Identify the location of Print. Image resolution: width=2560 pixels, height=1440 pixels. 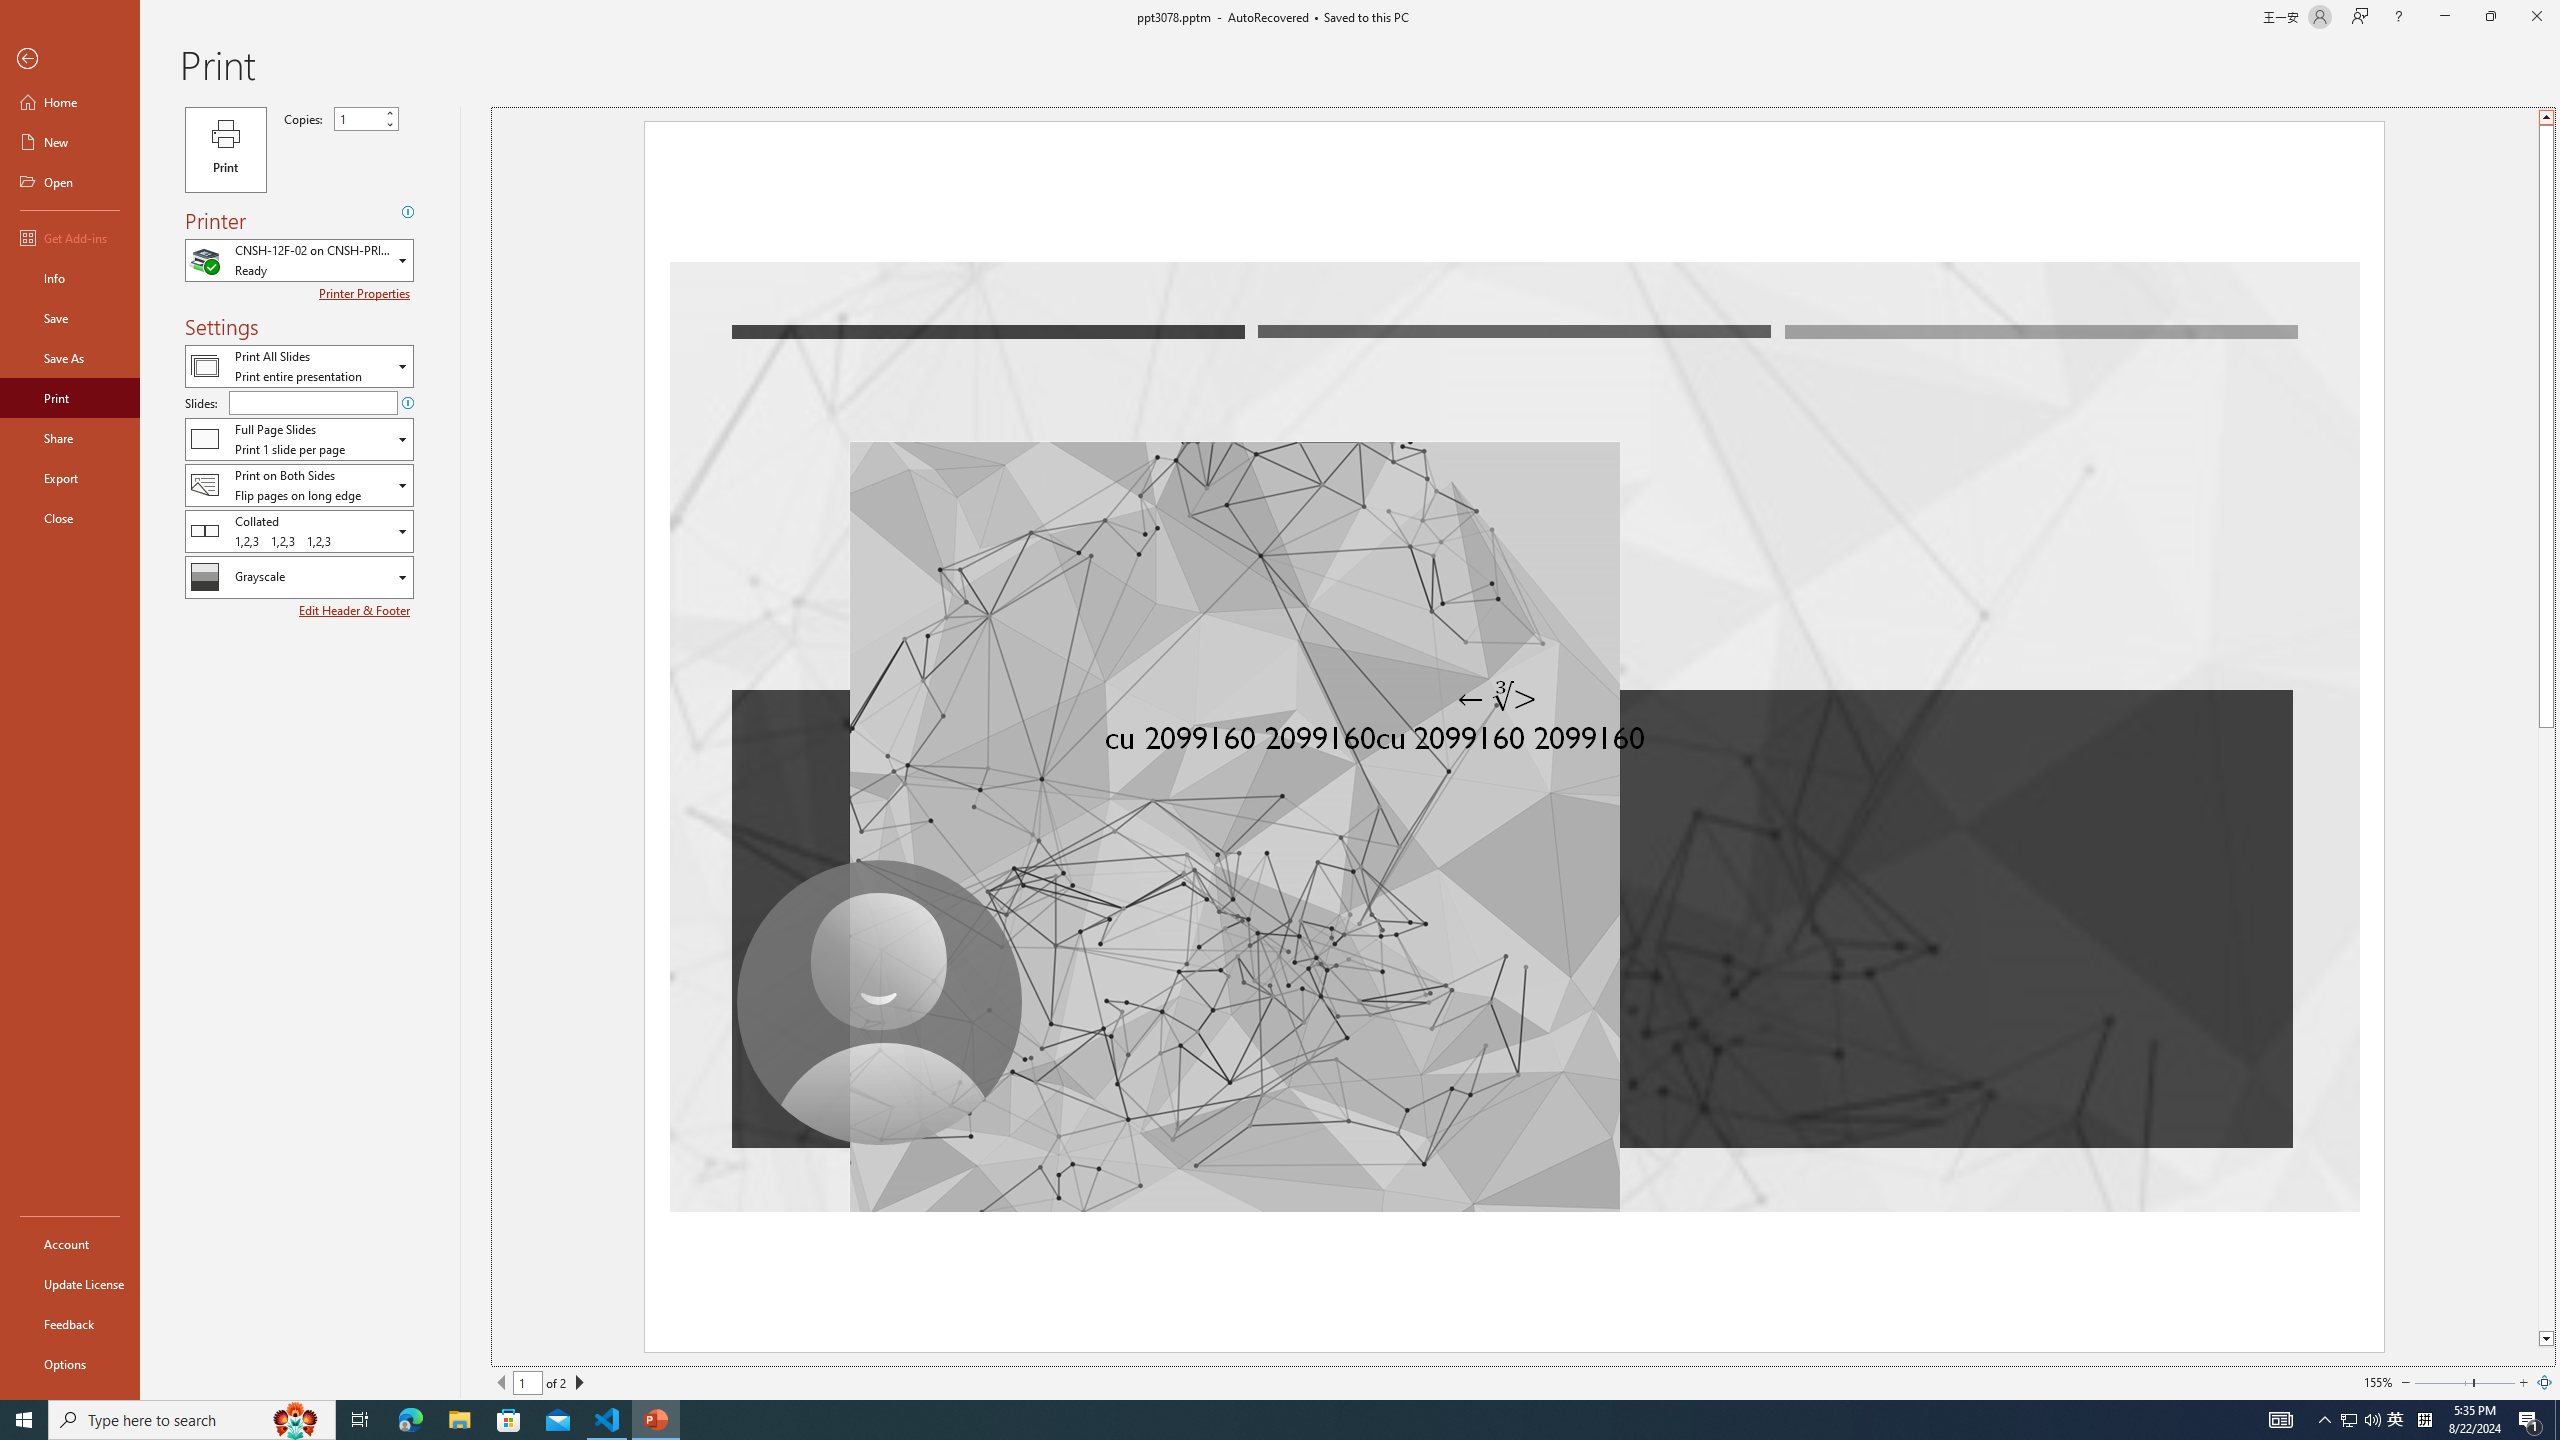
(225, 149).